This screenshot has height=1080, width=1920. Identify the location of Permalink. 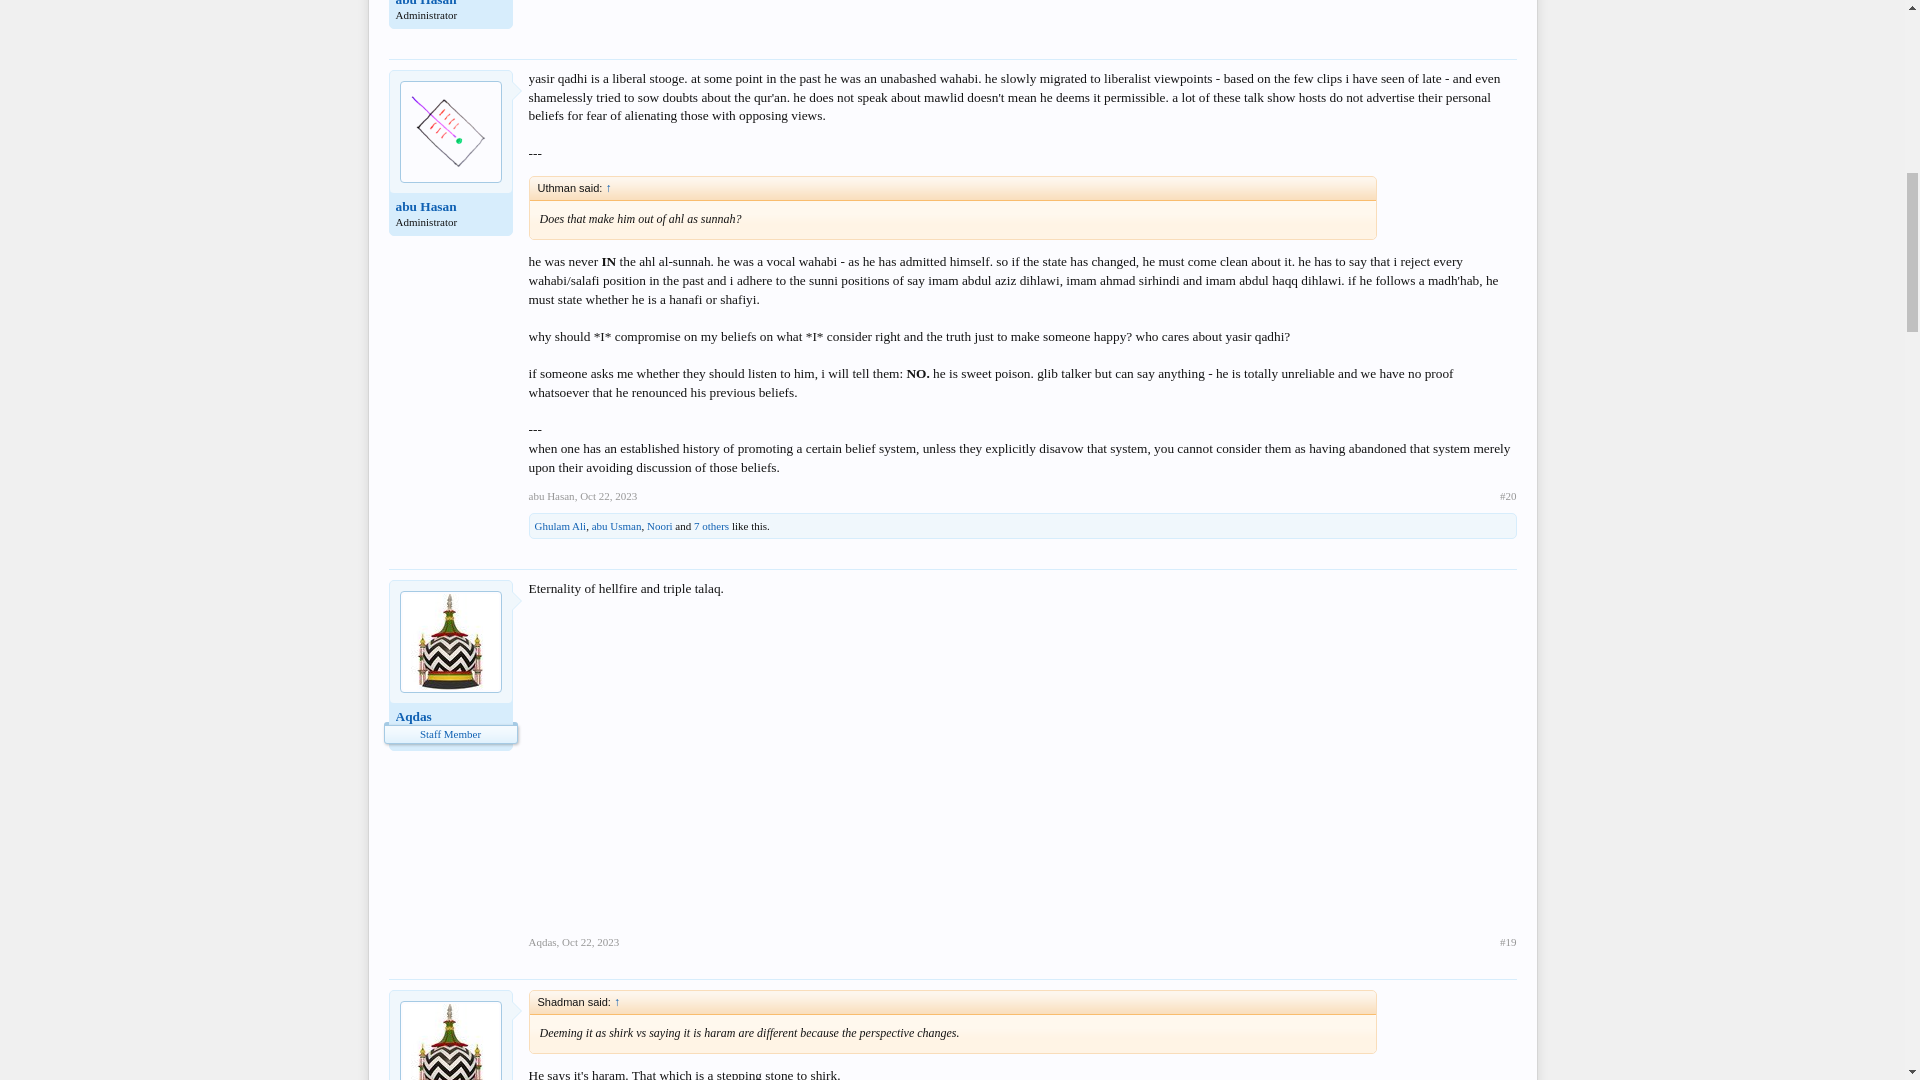
(1508, 942).